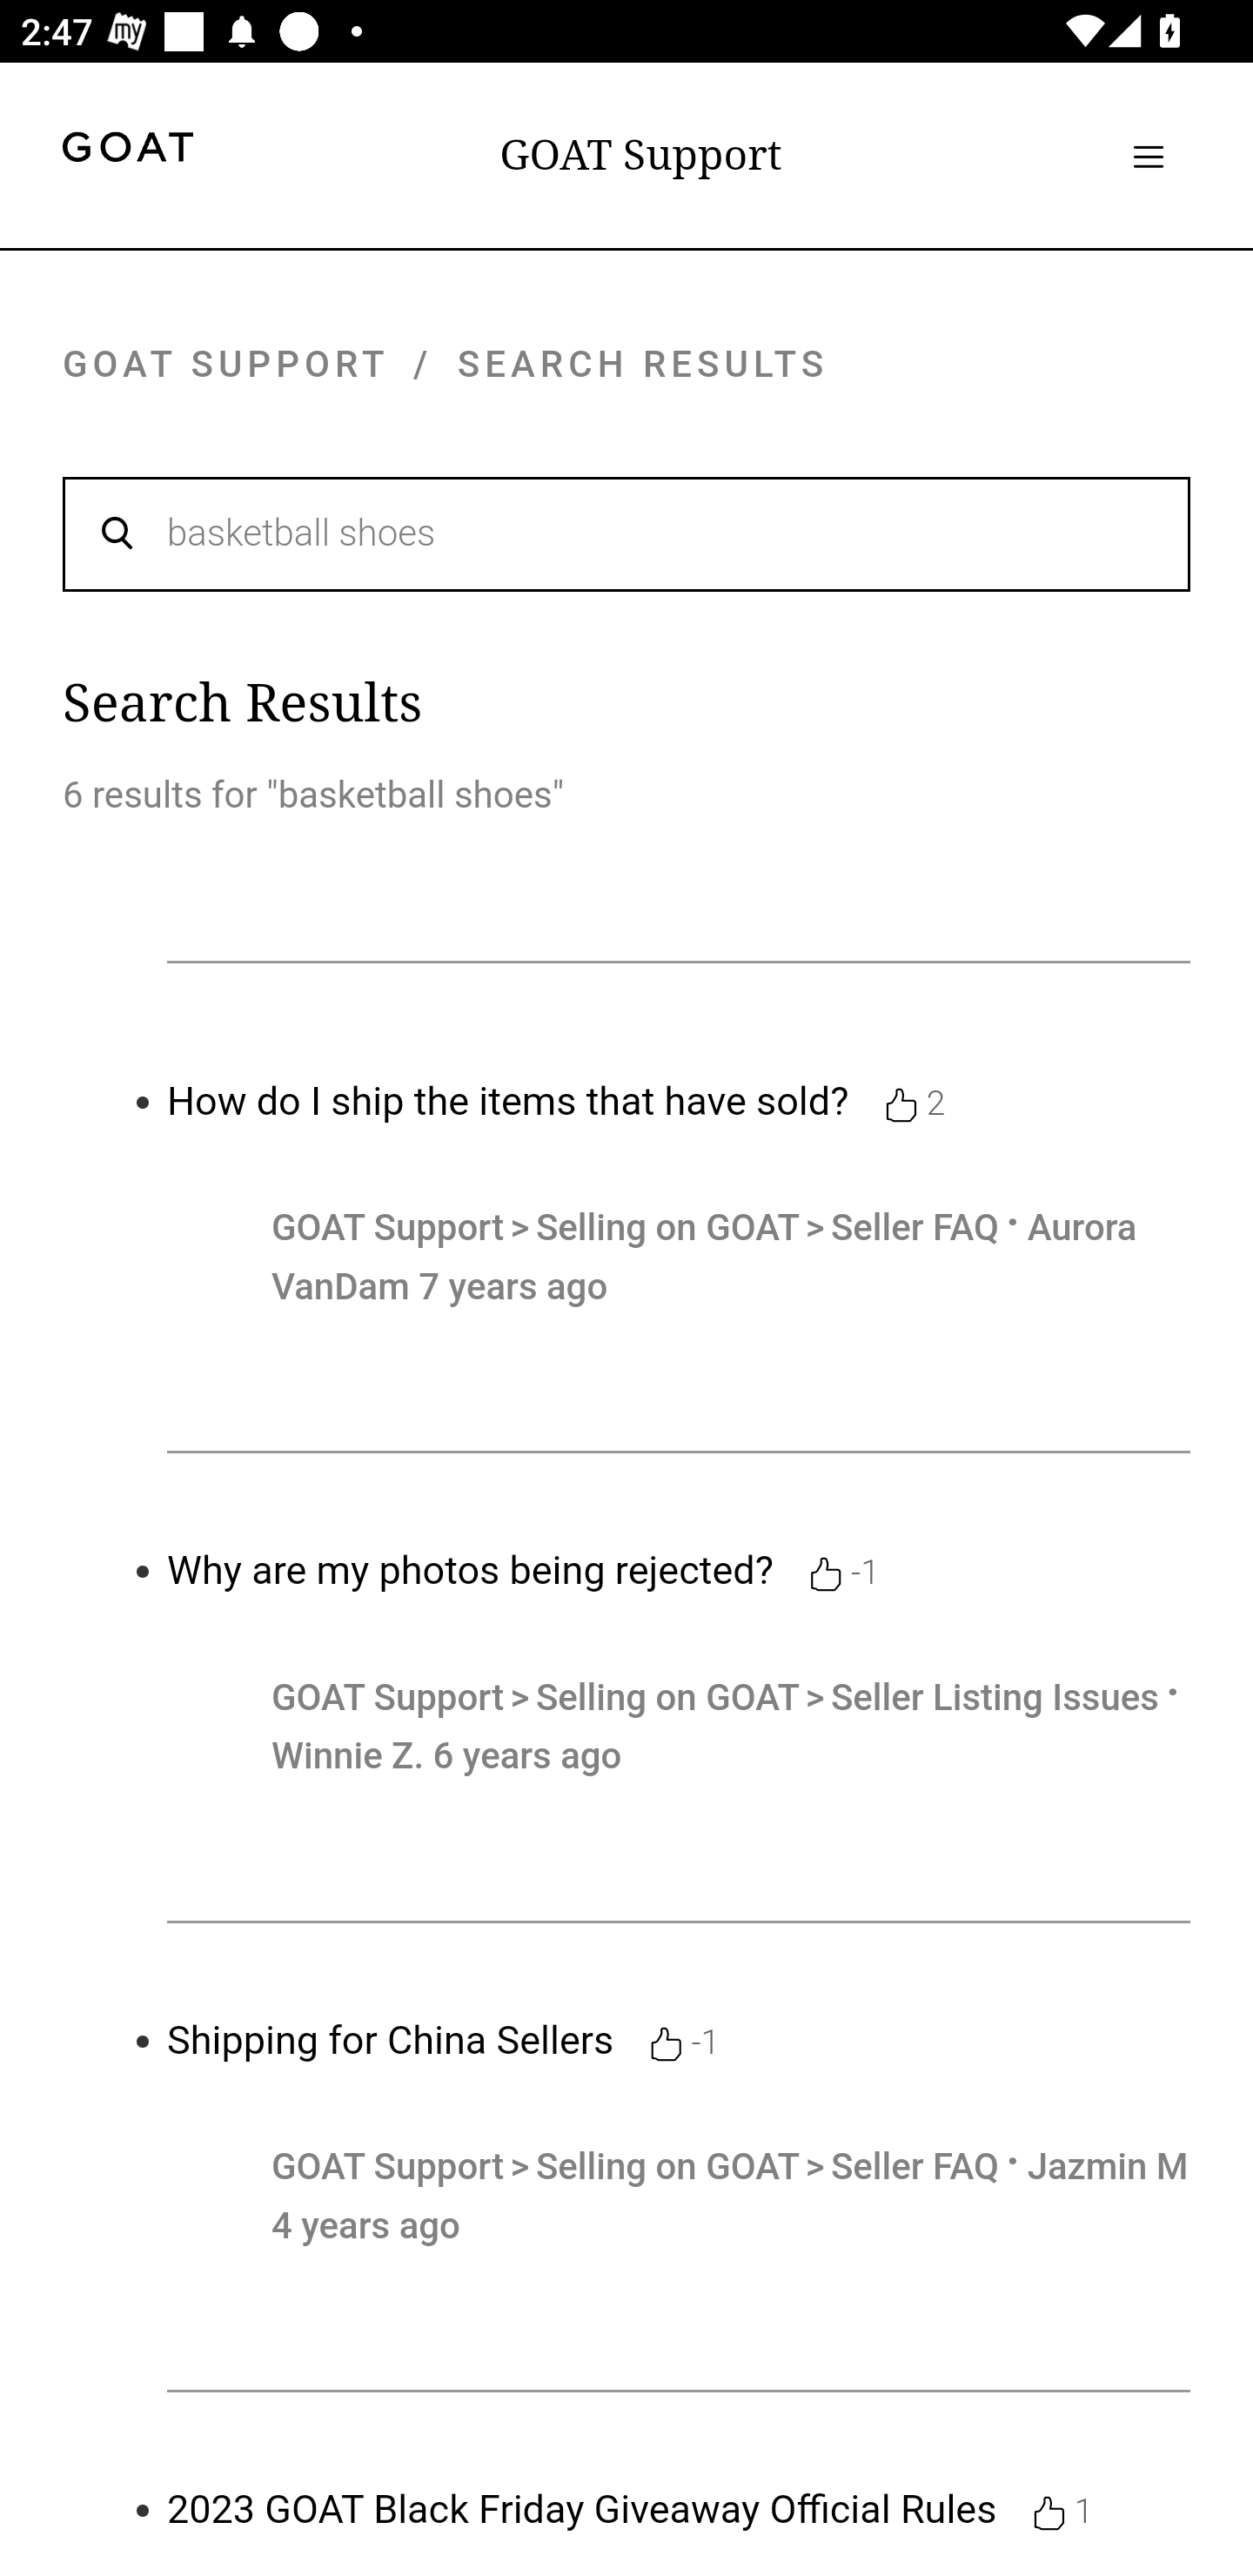  I want to click on Toggle navigation menu, so click(1148, 156).